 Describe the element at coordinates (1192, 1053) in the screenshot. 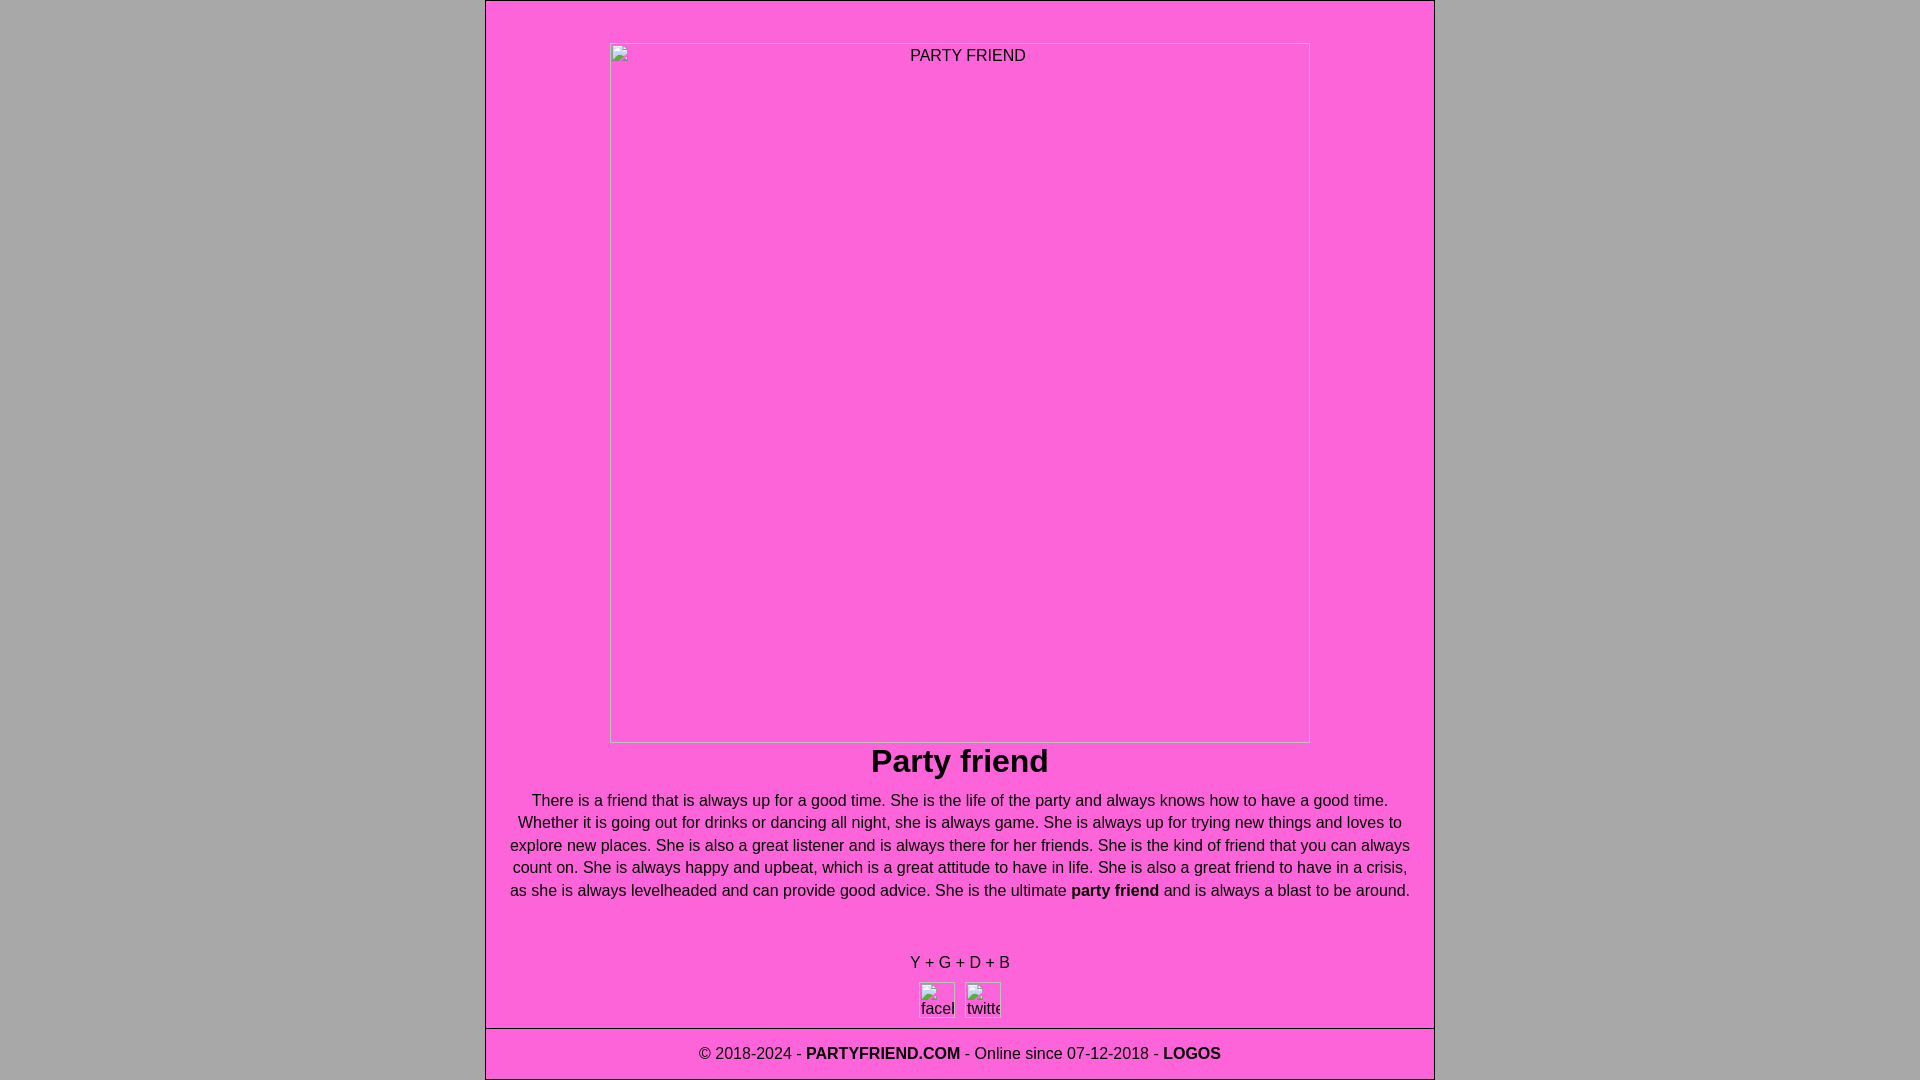

I see `LOGOS` at that location.